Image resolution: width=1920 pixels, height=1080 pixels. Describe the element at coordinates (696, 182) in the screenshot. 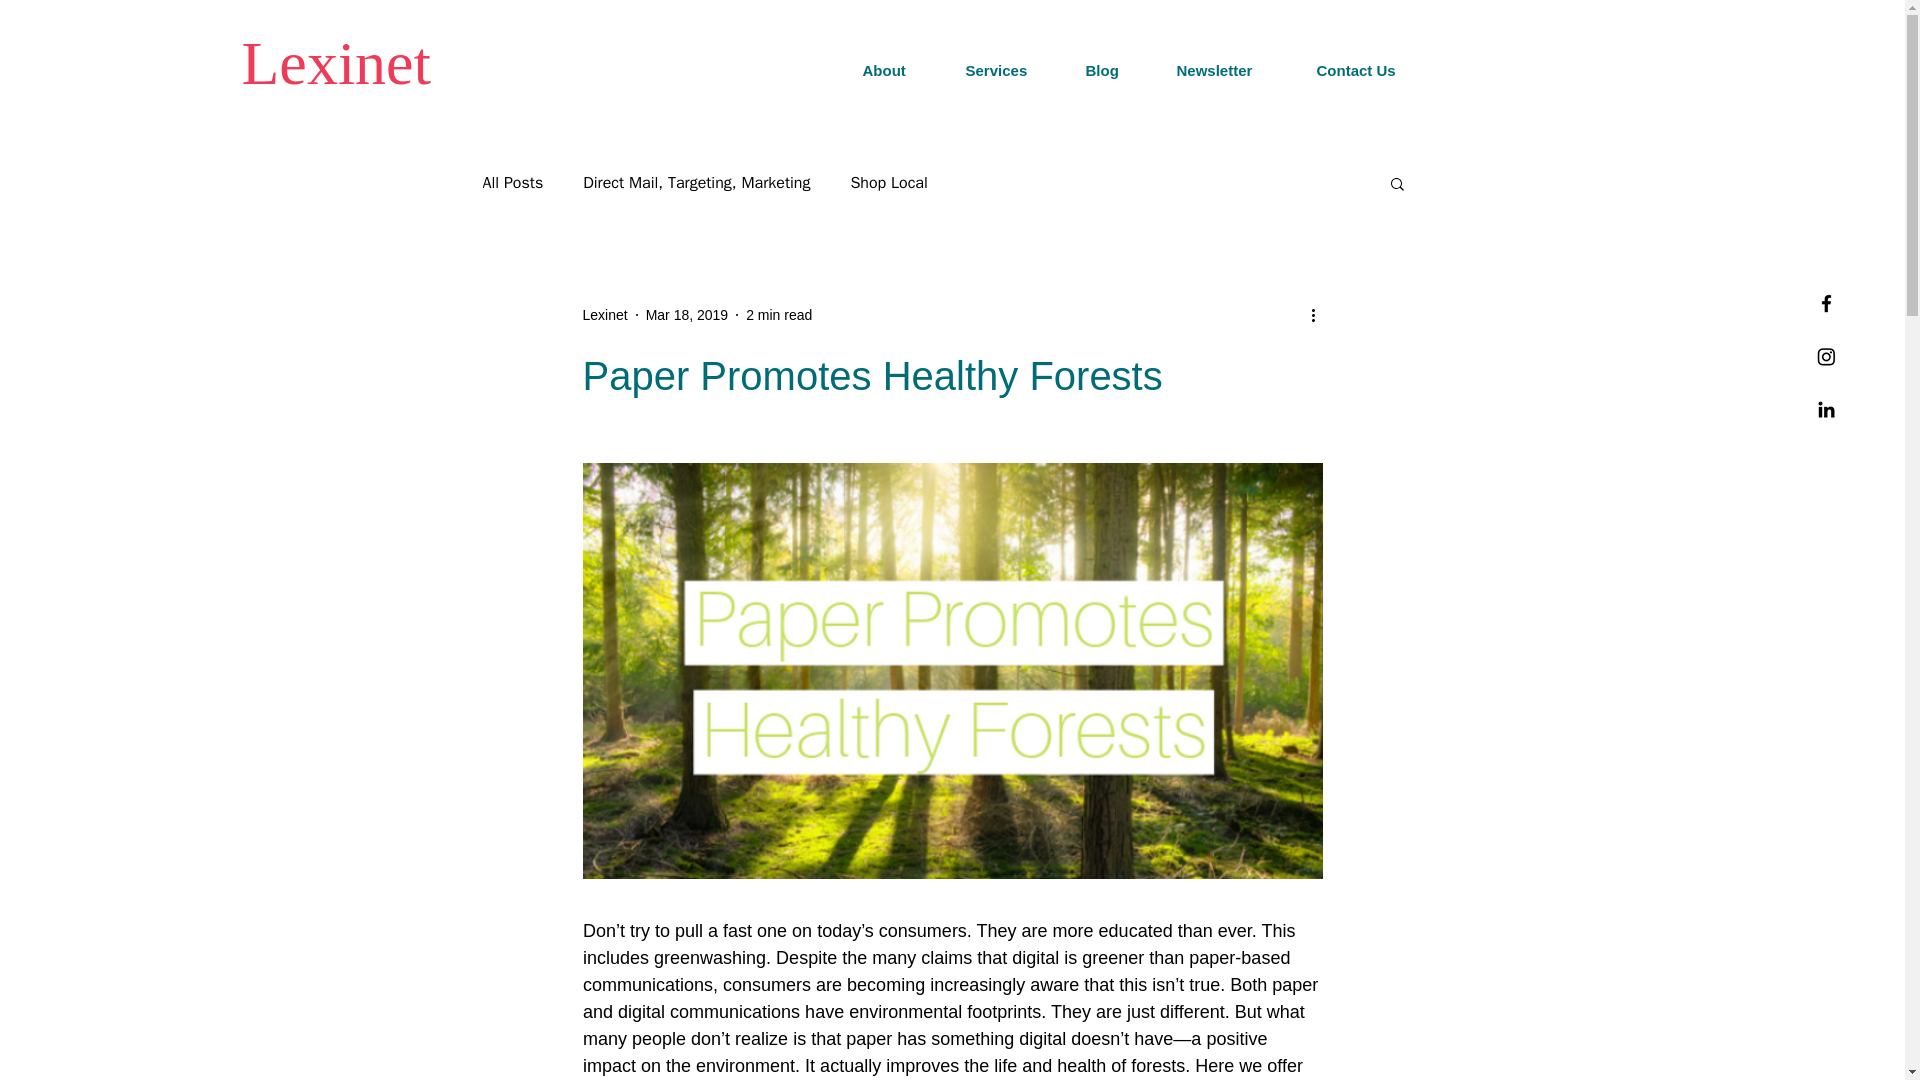

I see `Direct Mail, Targeting, Marketing` at that location.